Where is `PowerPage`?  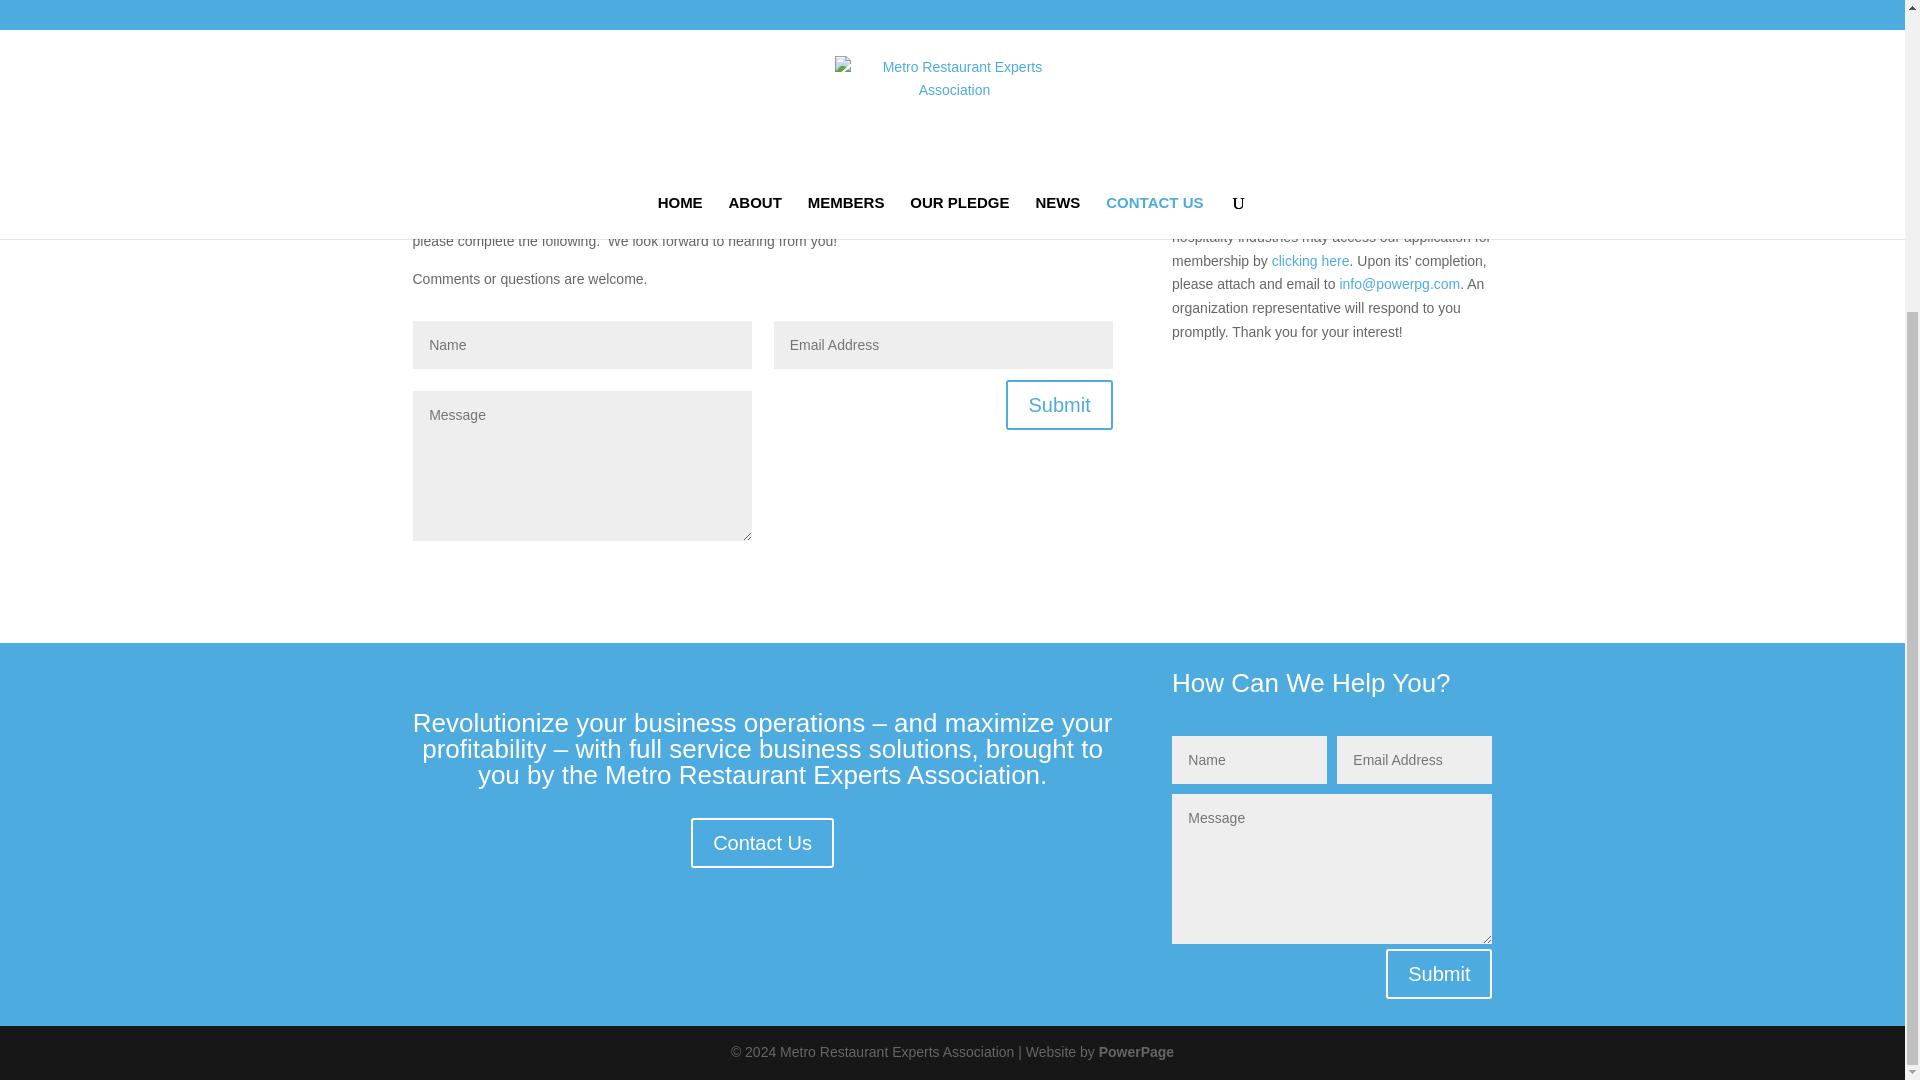
PowerPage is located at coordinates (1136, 1052).